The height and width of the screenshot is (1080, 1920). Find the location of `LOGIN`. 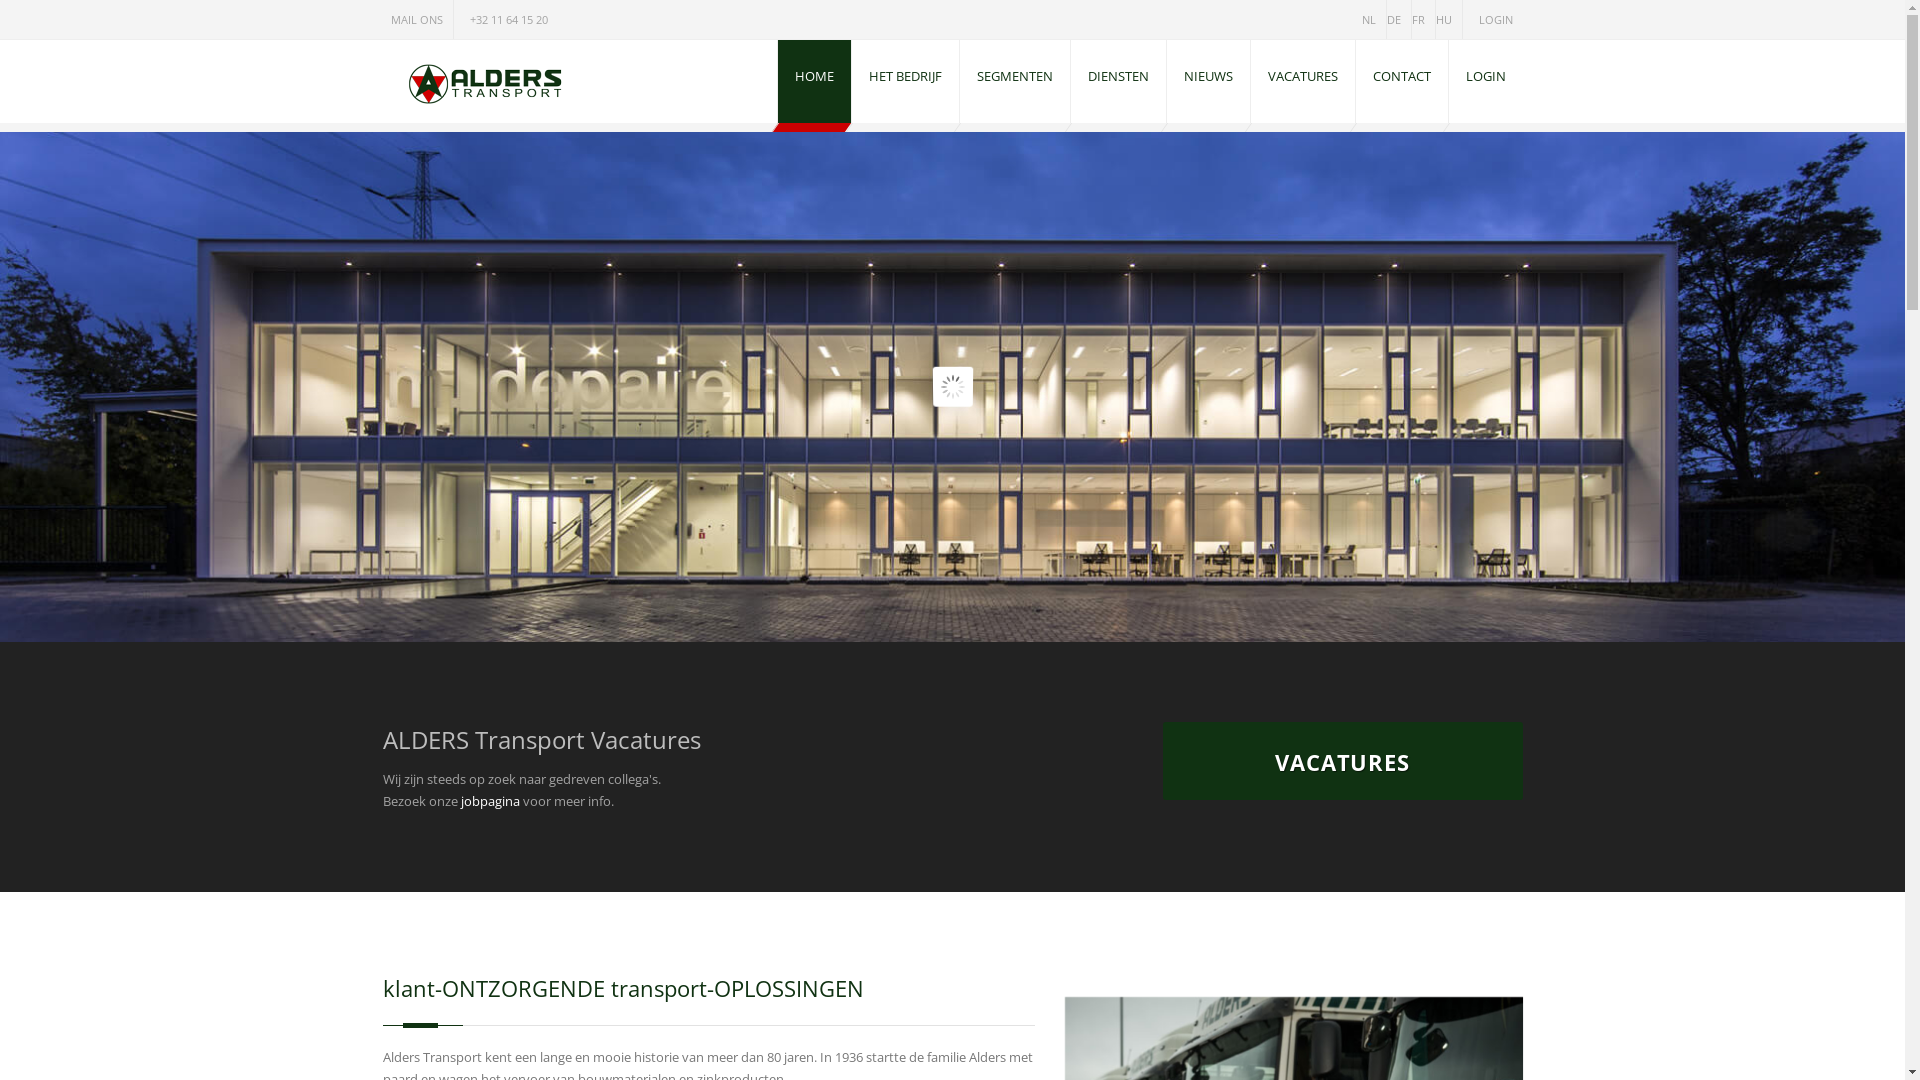

LOGIN is located at coordinates (1492, 19).